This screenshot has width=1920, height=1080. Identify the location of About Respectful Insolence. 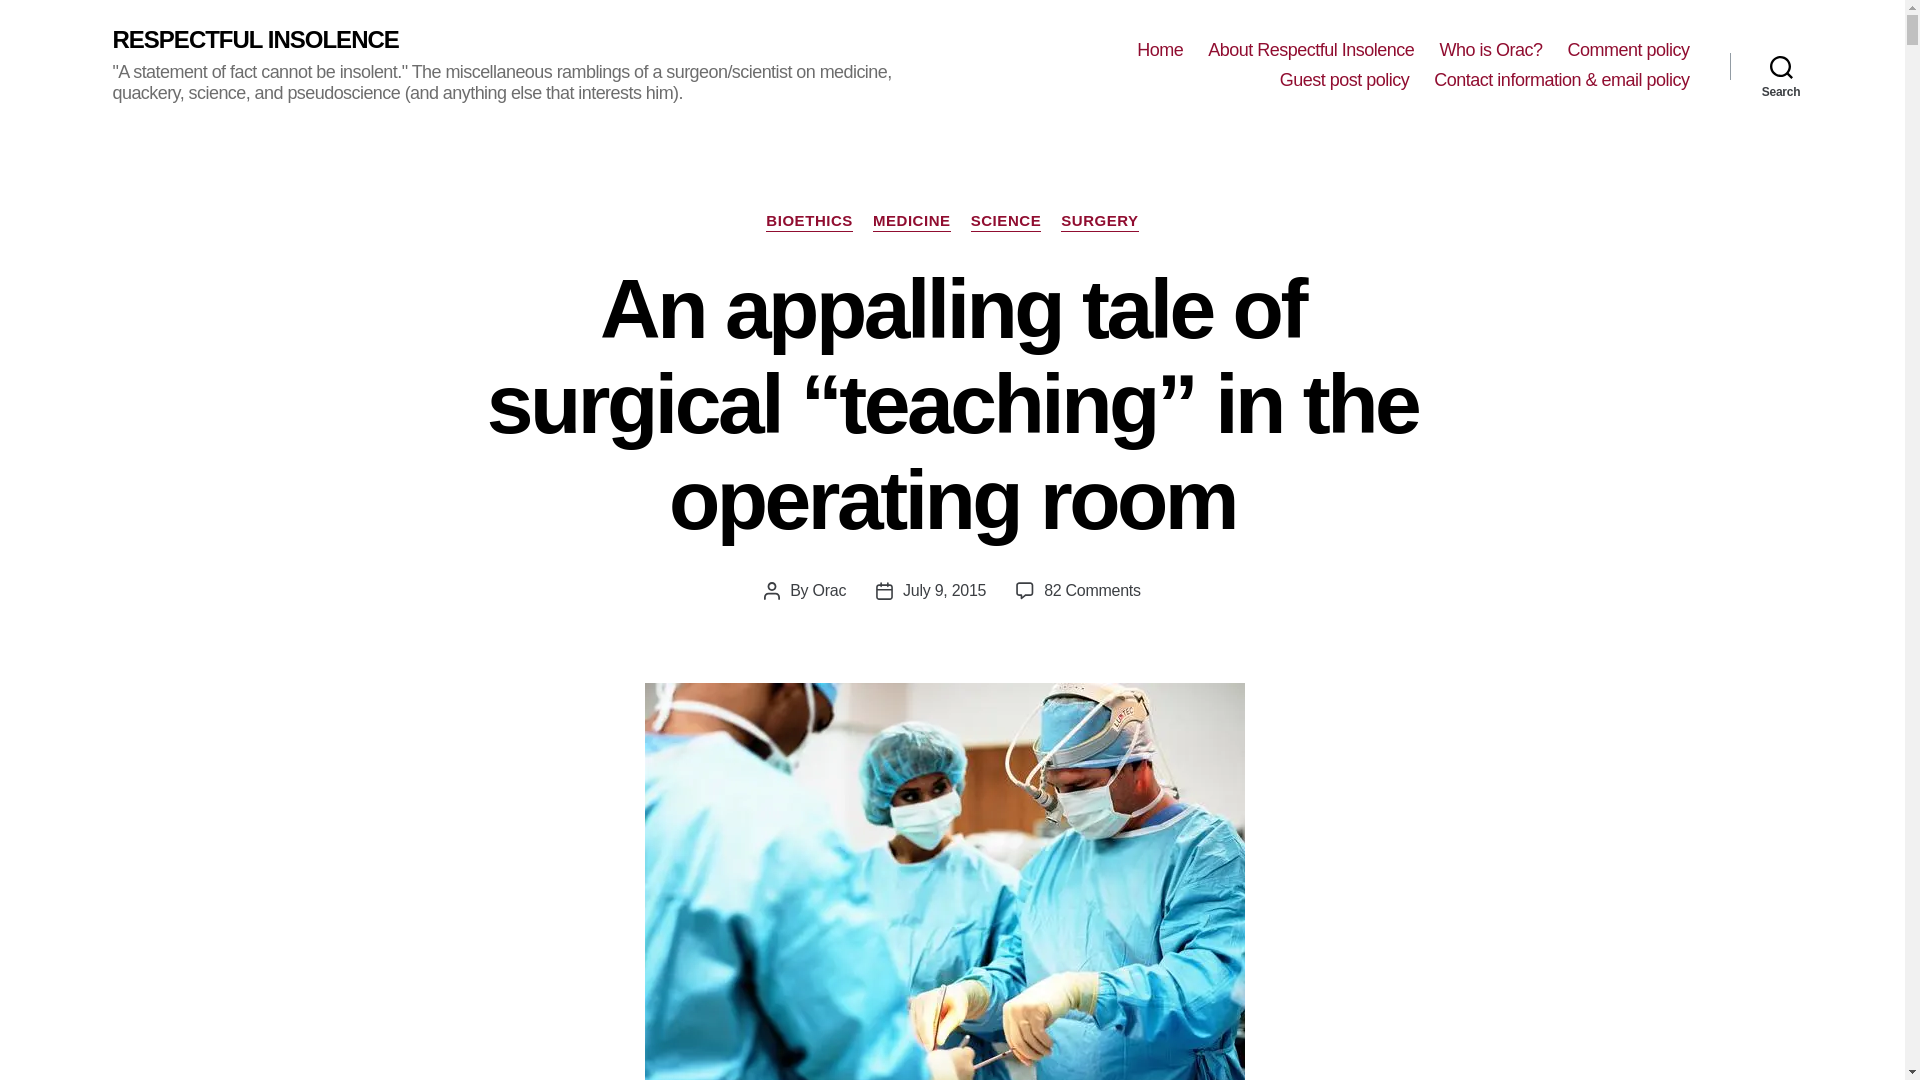
(1310, 50).